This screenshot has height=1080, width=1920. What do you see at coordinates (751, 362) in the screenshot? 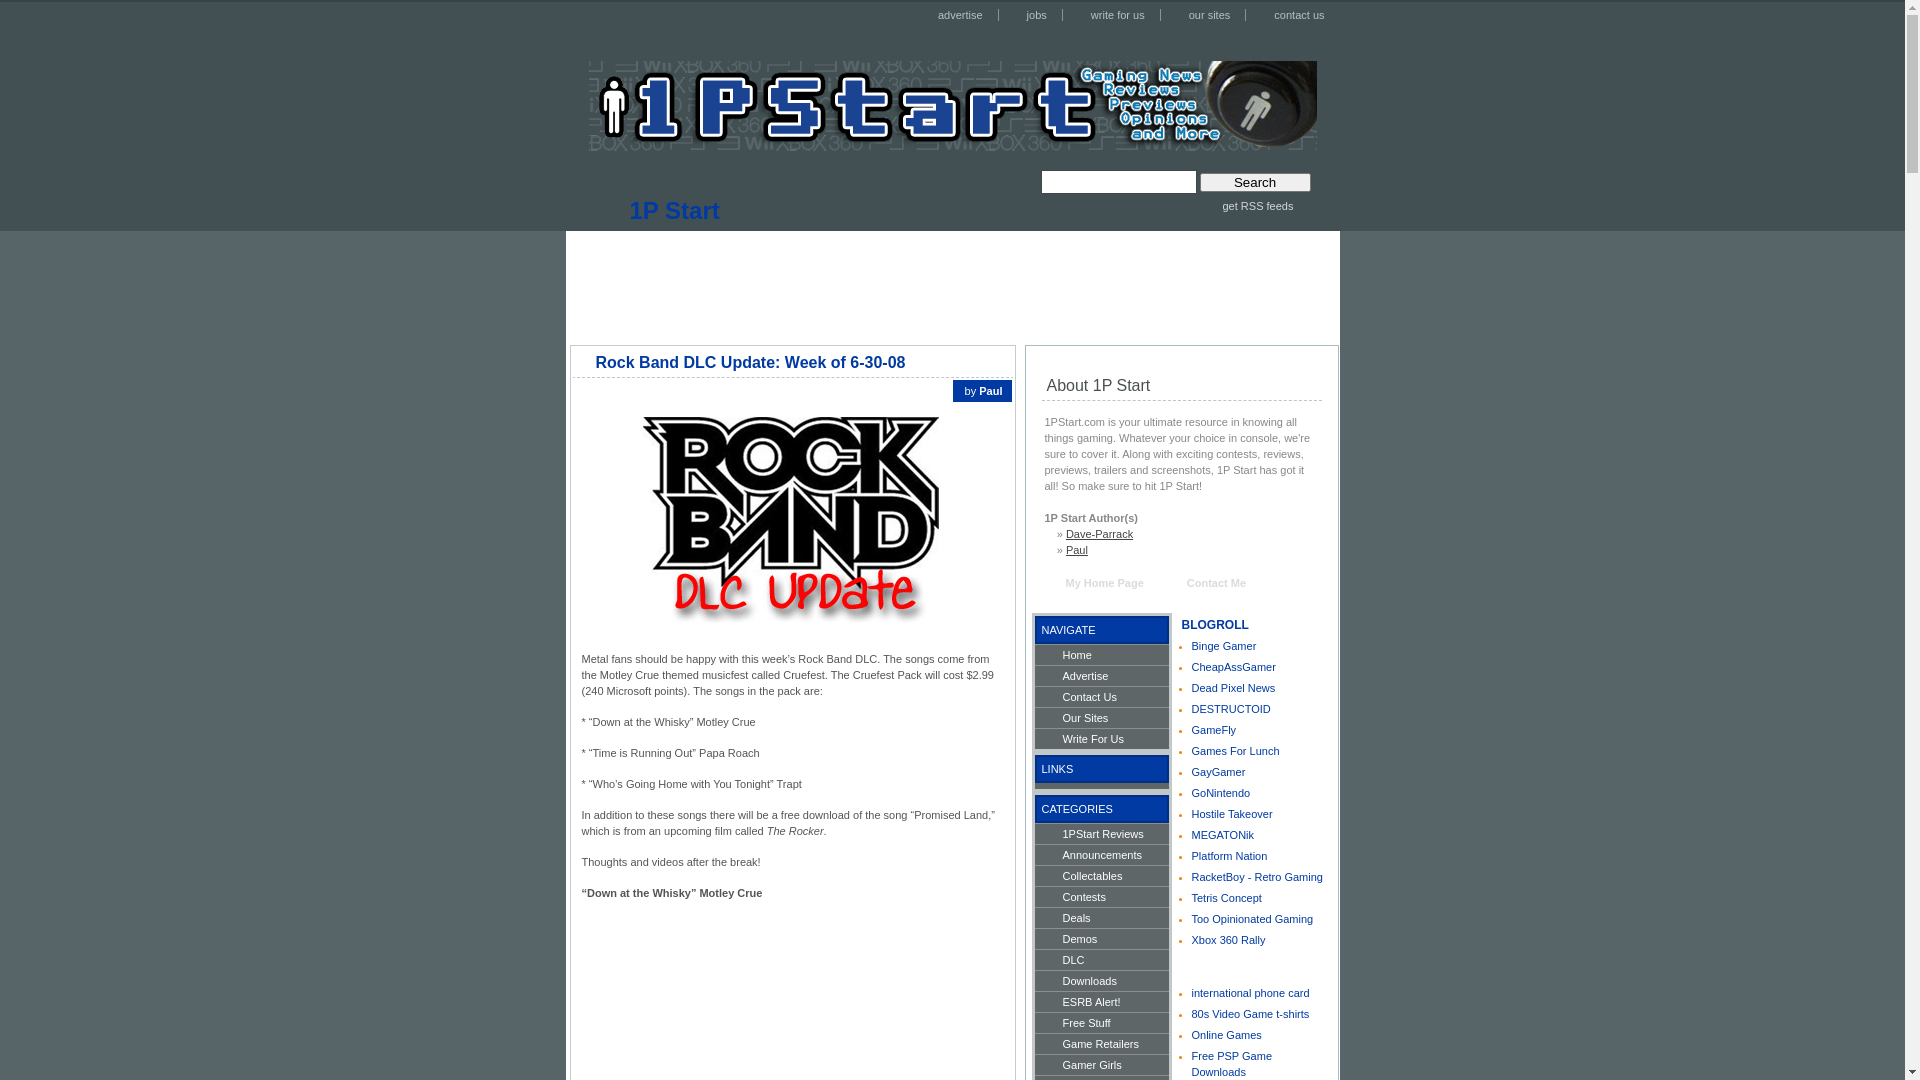
I see `Rock Band DLC Update: Week of 6-30-08` at bounding box center [751, 362].